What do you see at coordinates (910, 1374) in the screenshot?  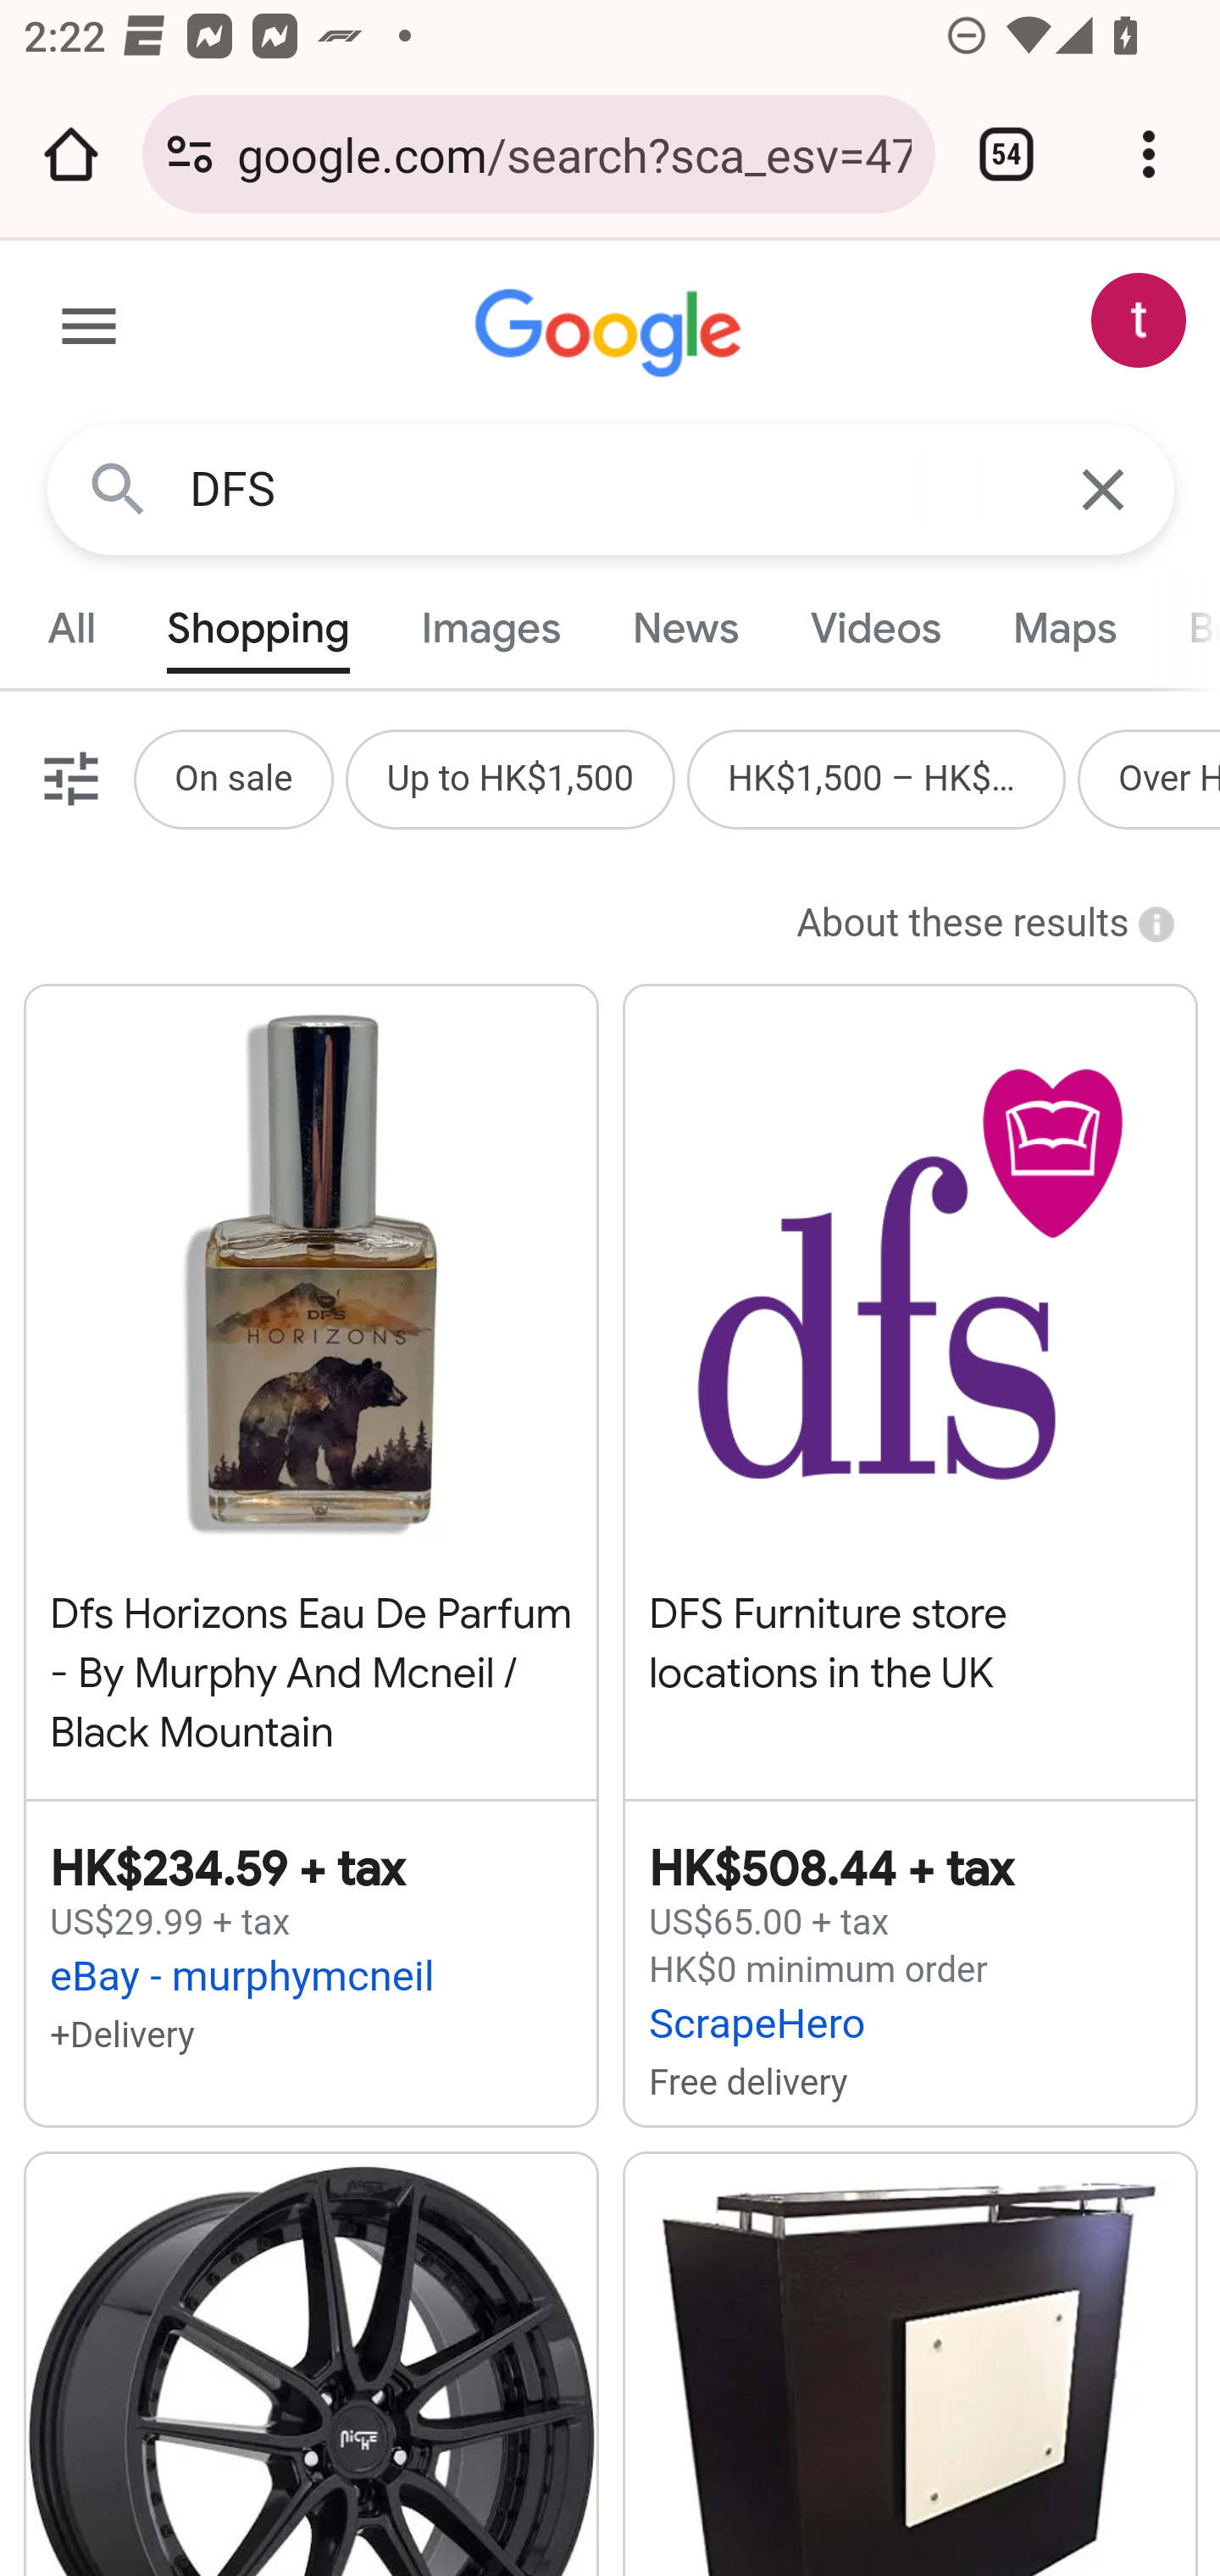 I see `DFS Furniture store locations in the UK` at bounding box center [910, 1374].